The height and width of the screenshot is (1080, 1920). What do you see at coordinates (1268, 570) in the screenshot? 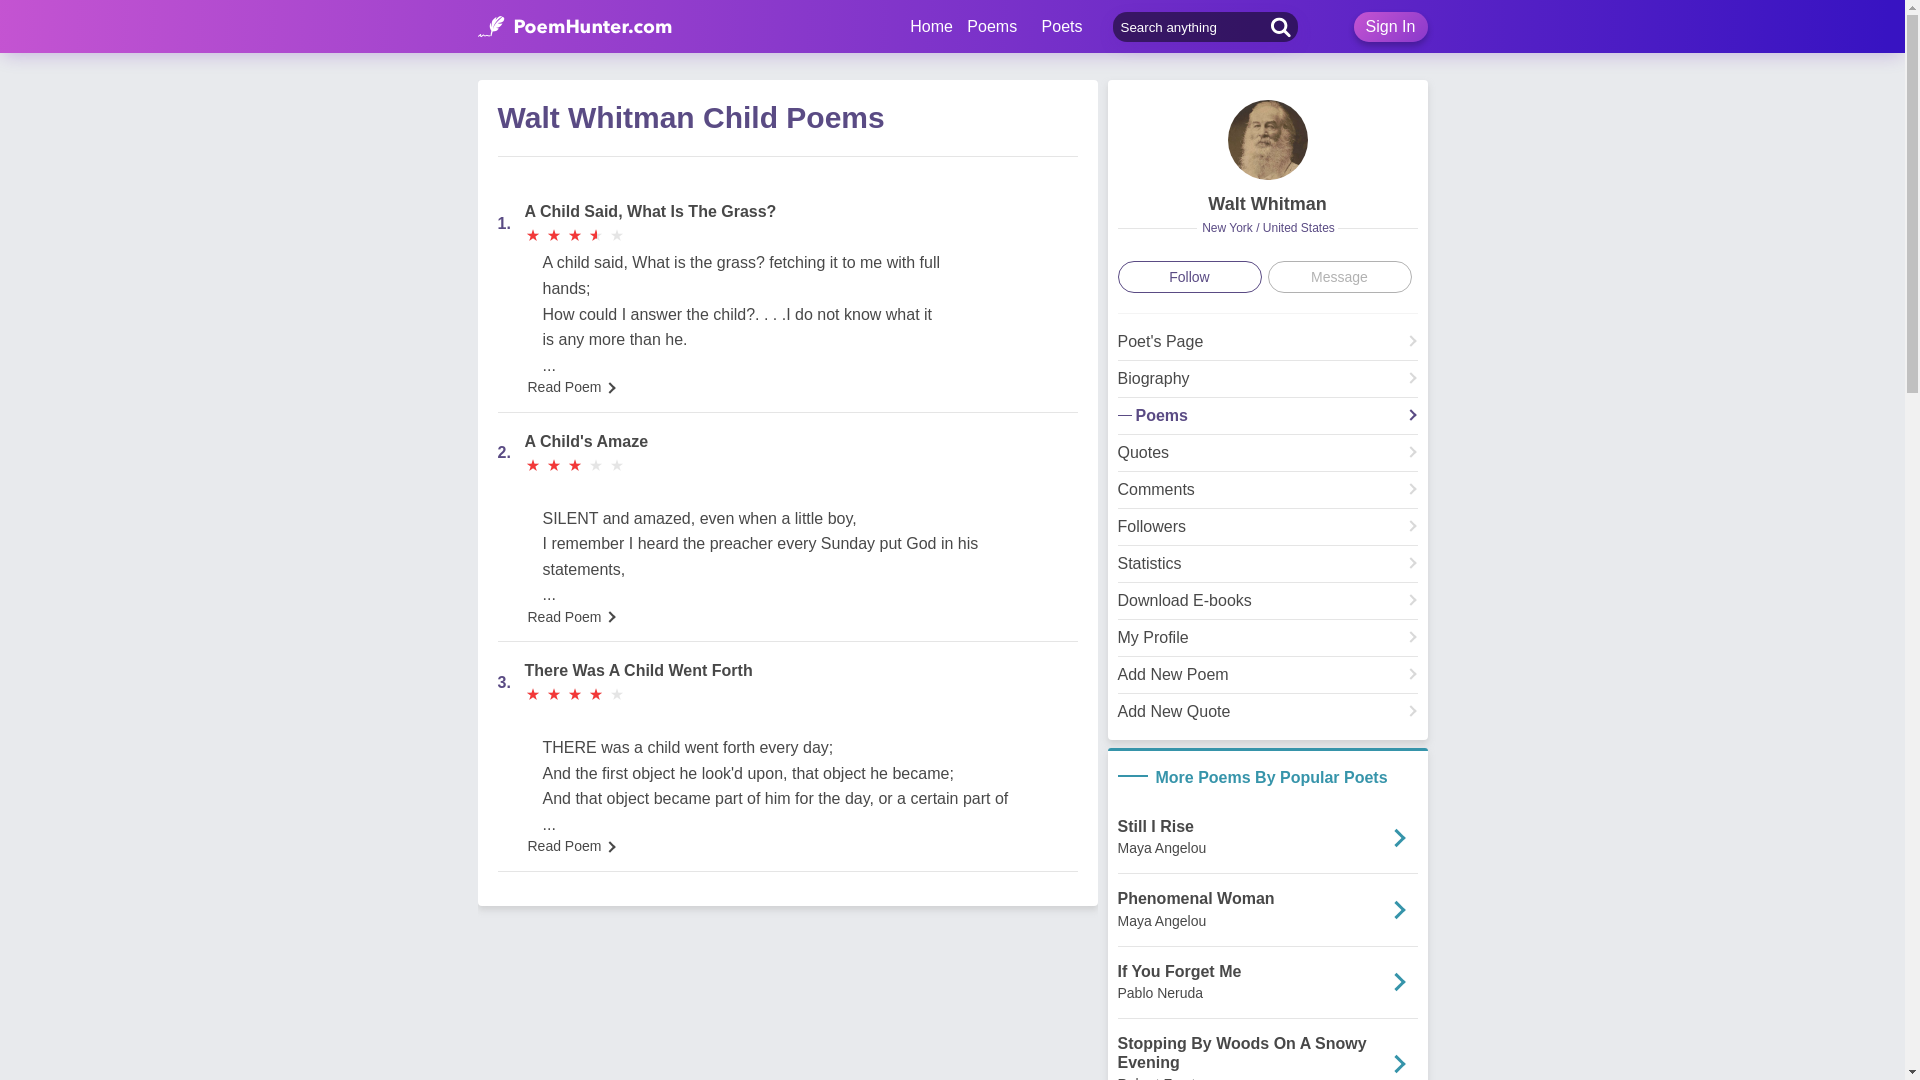
I see `Statistics` at bounding box center [1268, 570].